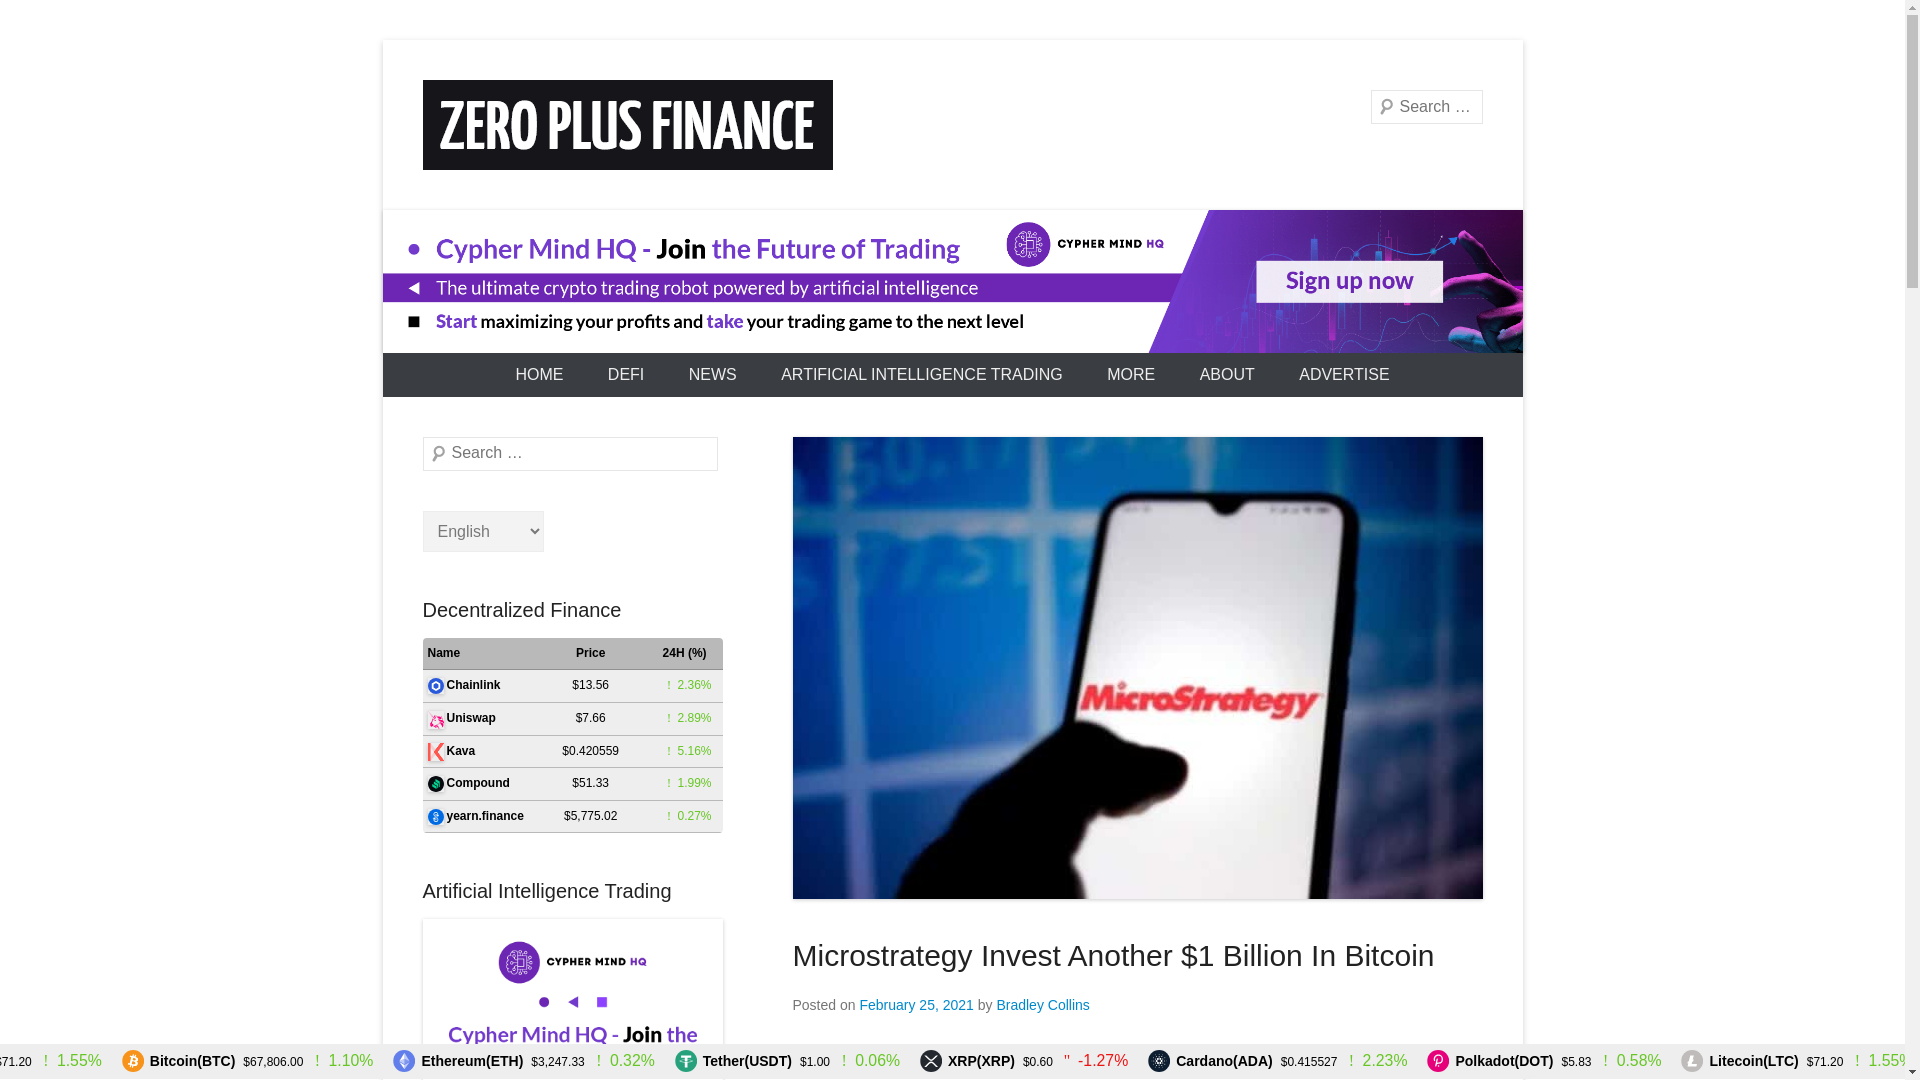  What do you see at coordinates (539, 375) in the screenshot?
I see `HOME` at bounding box center [539, 375].